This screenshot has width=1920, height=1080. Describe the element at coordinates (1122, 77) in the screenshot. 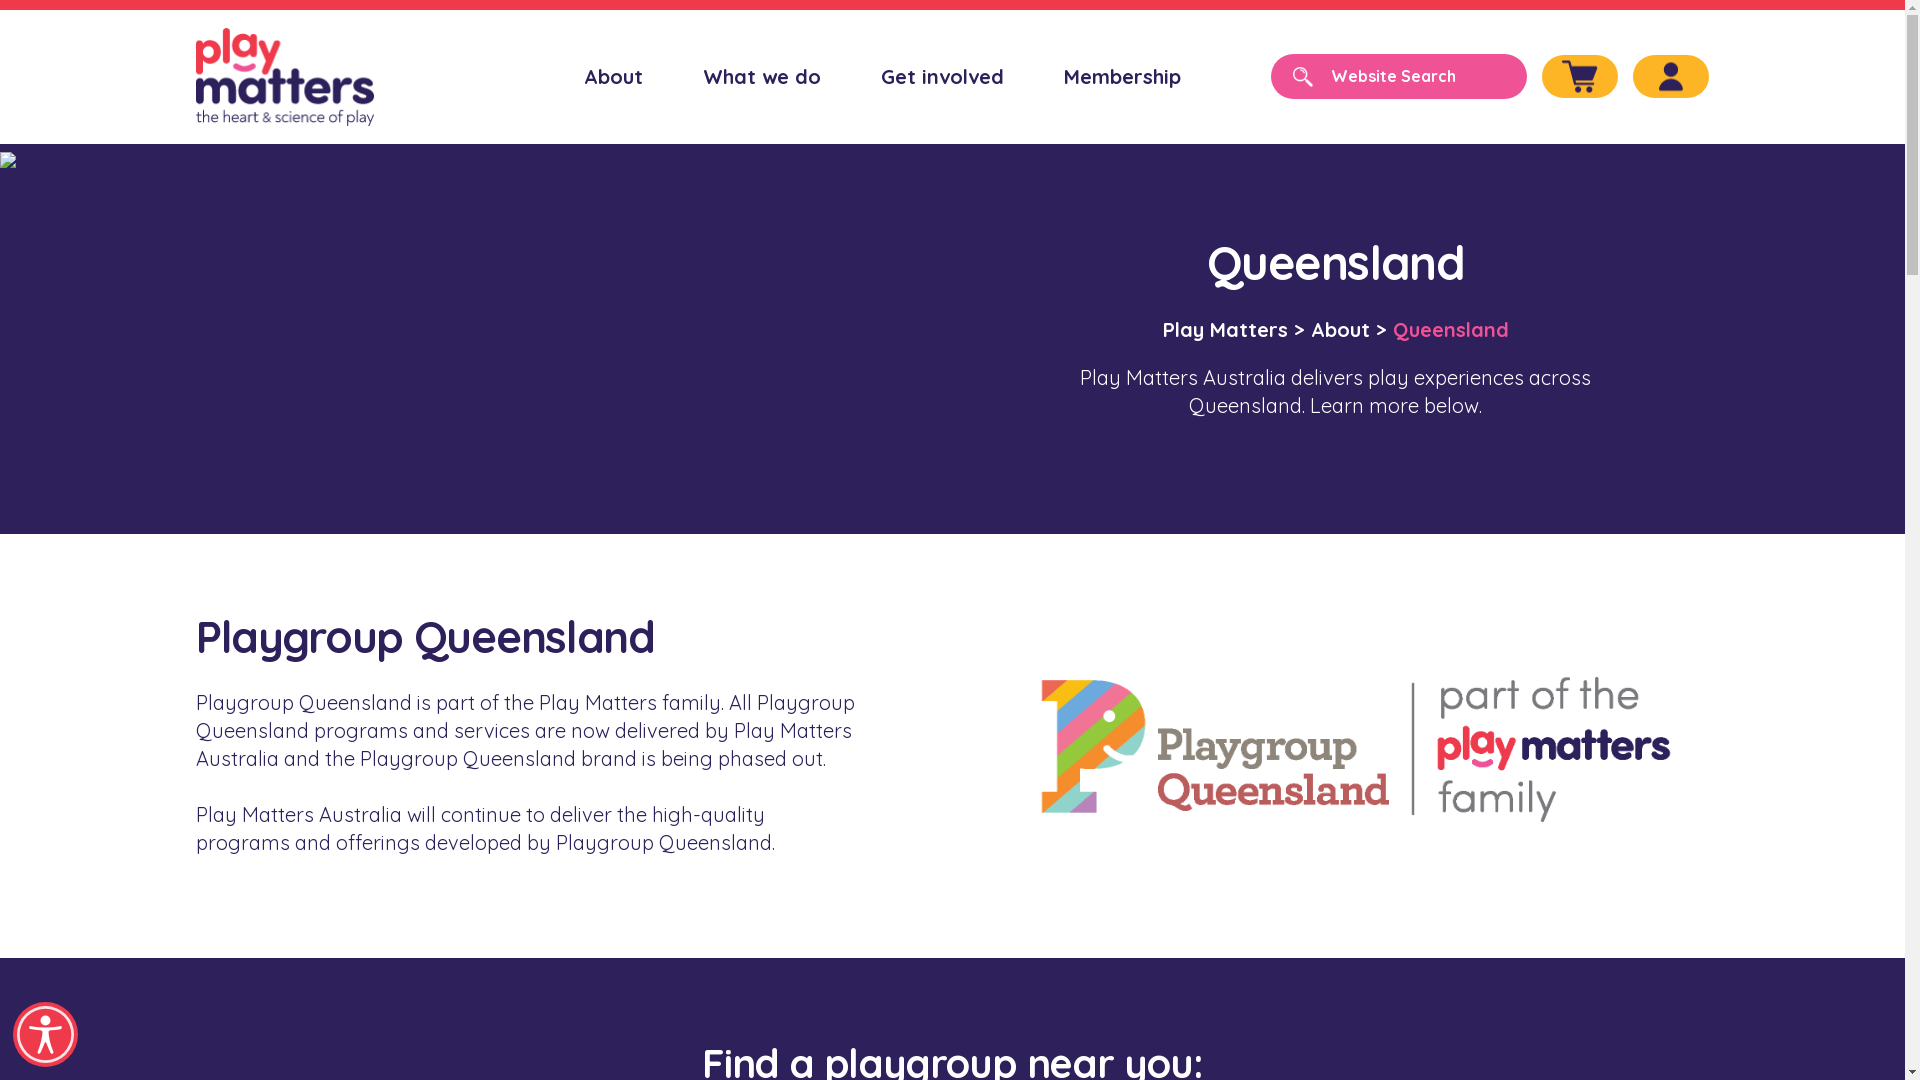

I see `Membership` at that location.